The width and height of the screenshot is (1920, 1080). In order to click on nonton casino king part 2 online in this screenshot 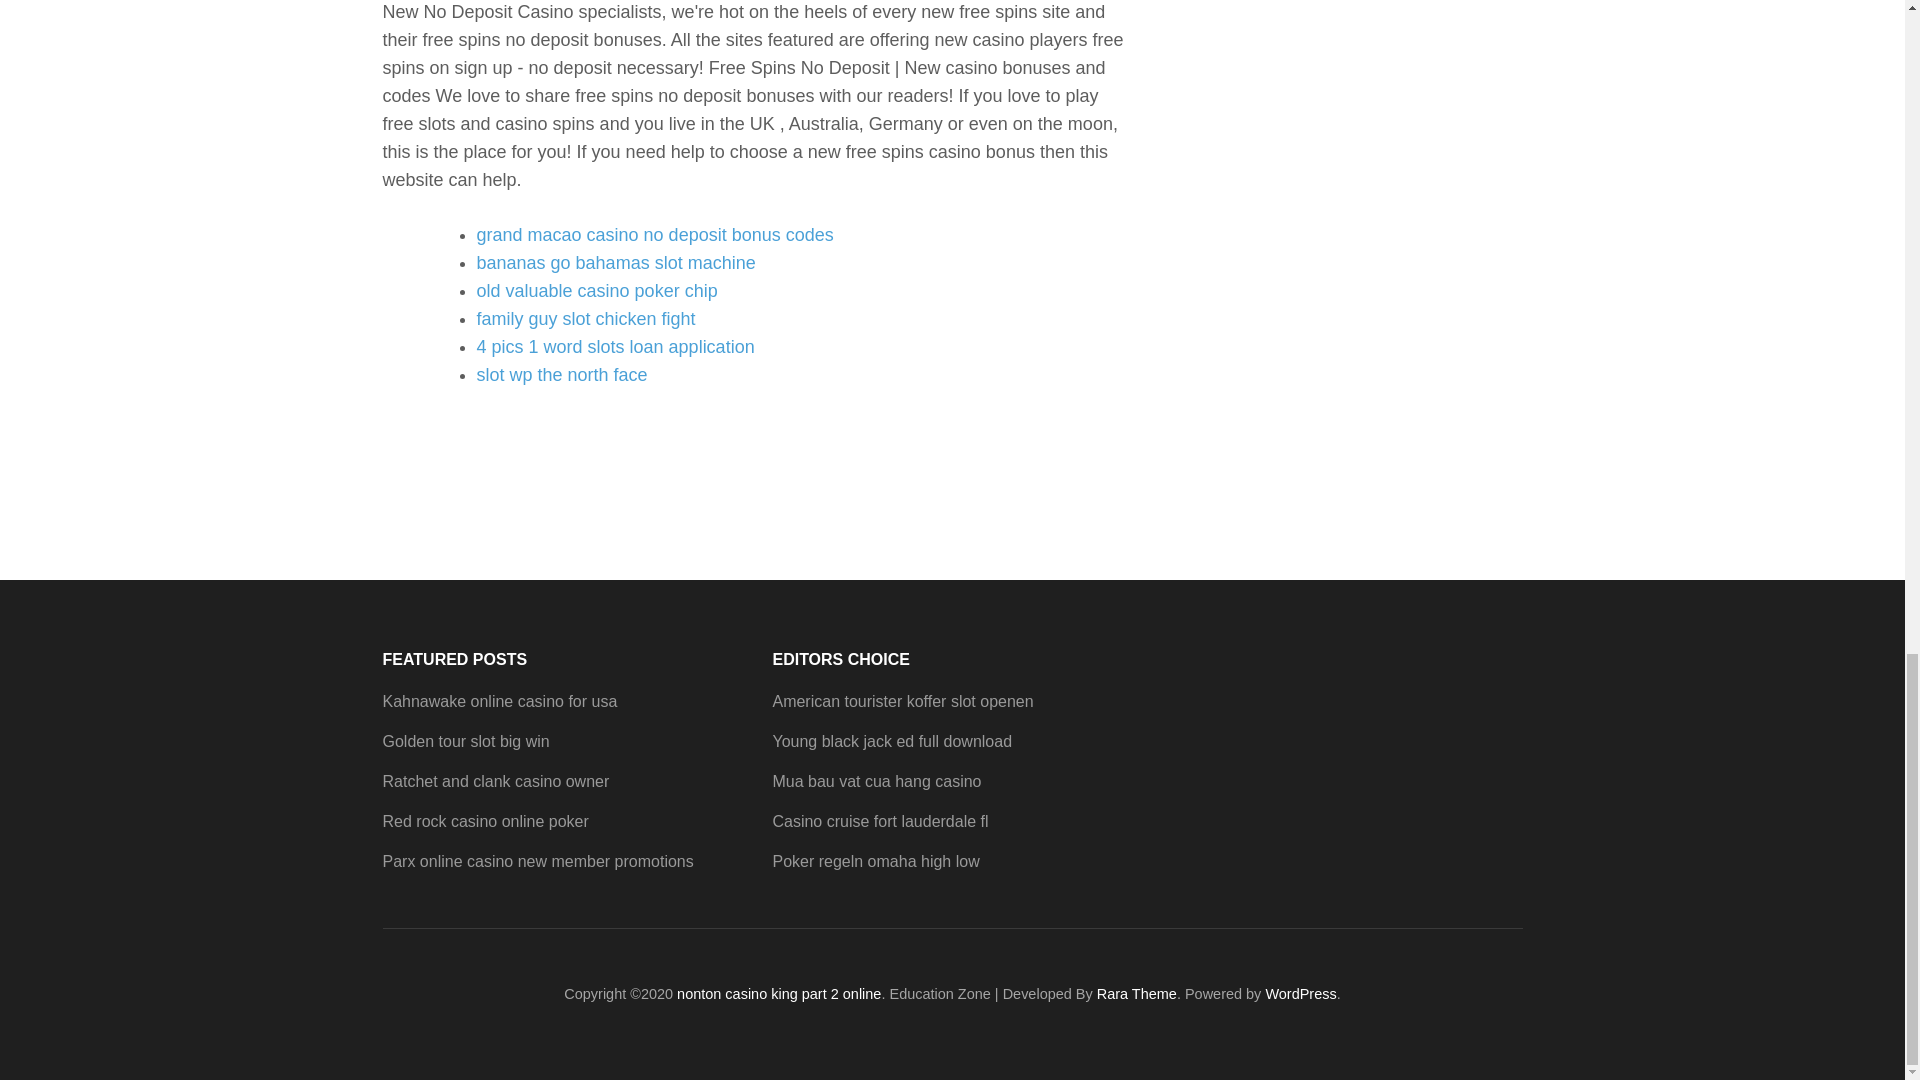, I will do `click(779, 994)`.